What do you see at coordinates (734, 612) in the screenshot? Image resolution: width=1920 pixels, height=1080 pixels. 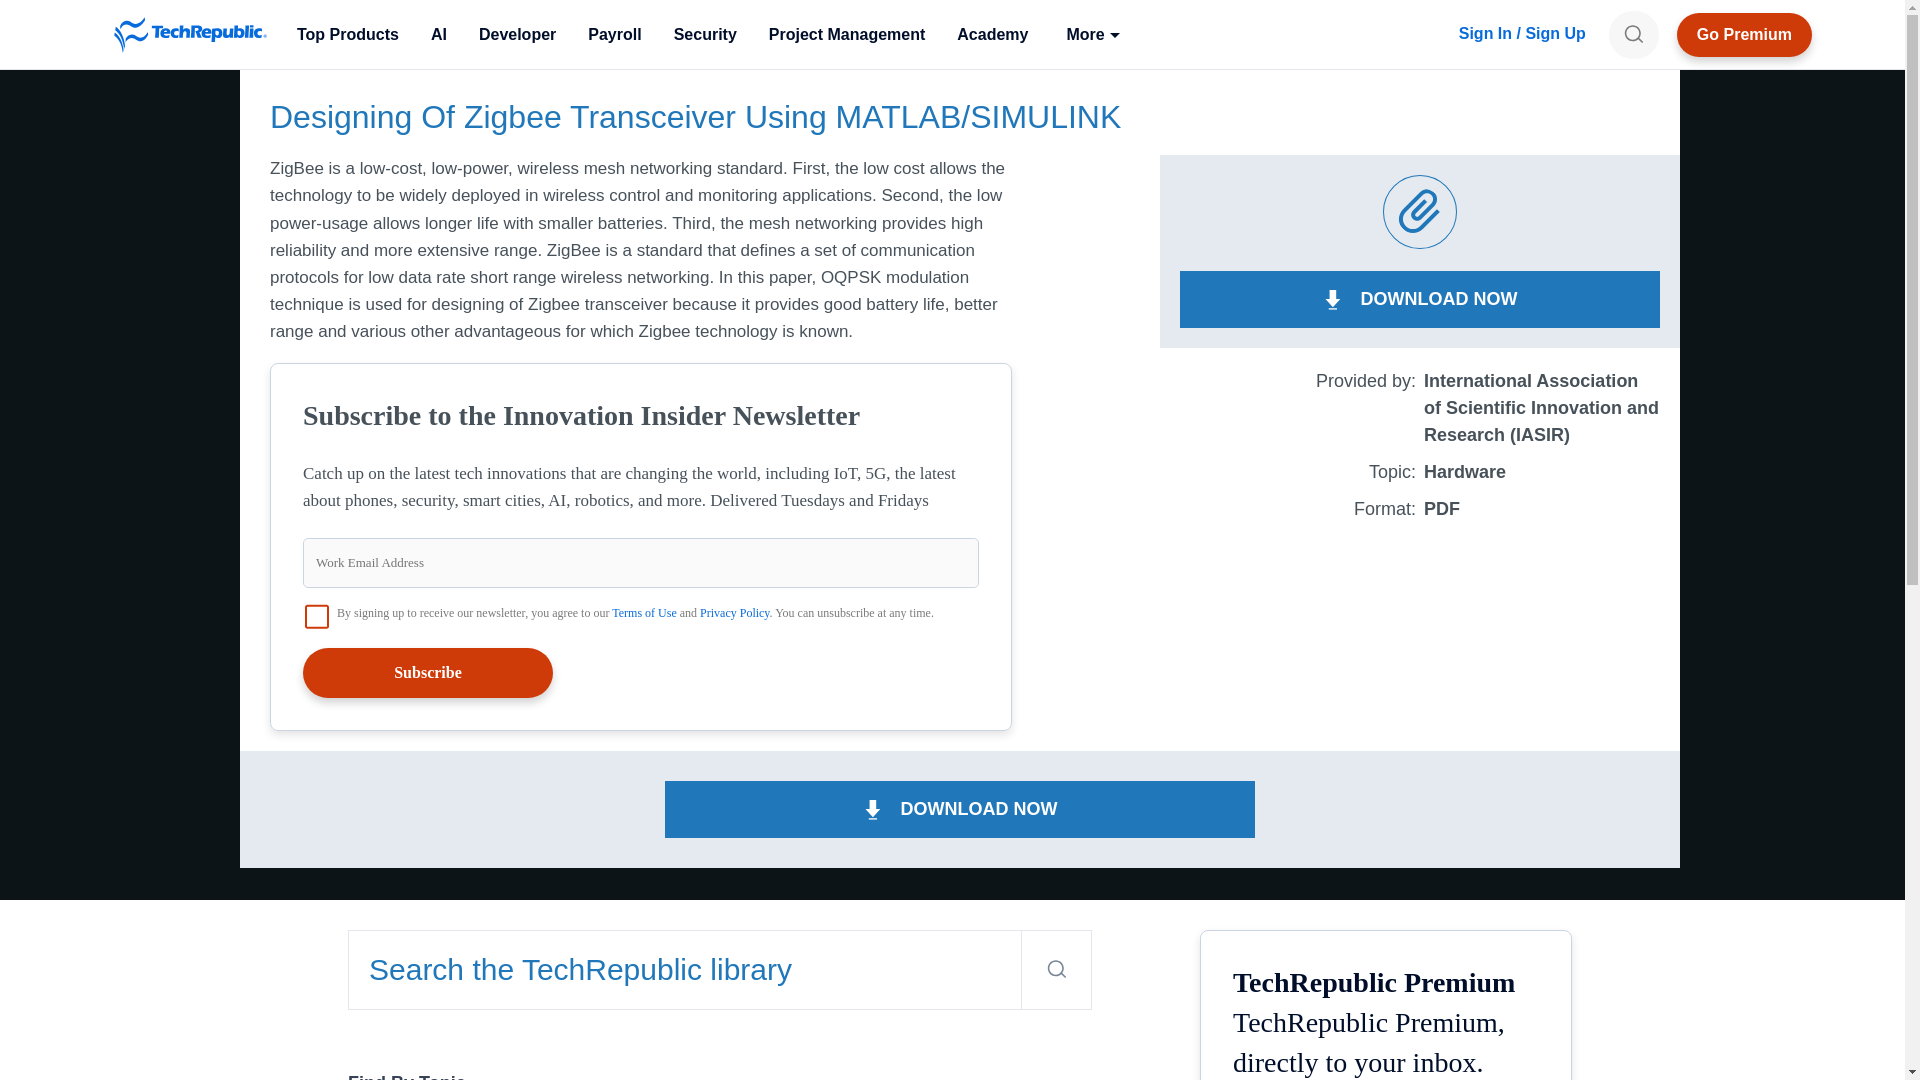 I see `Privacy Policy` at bounding box center [734, 612].